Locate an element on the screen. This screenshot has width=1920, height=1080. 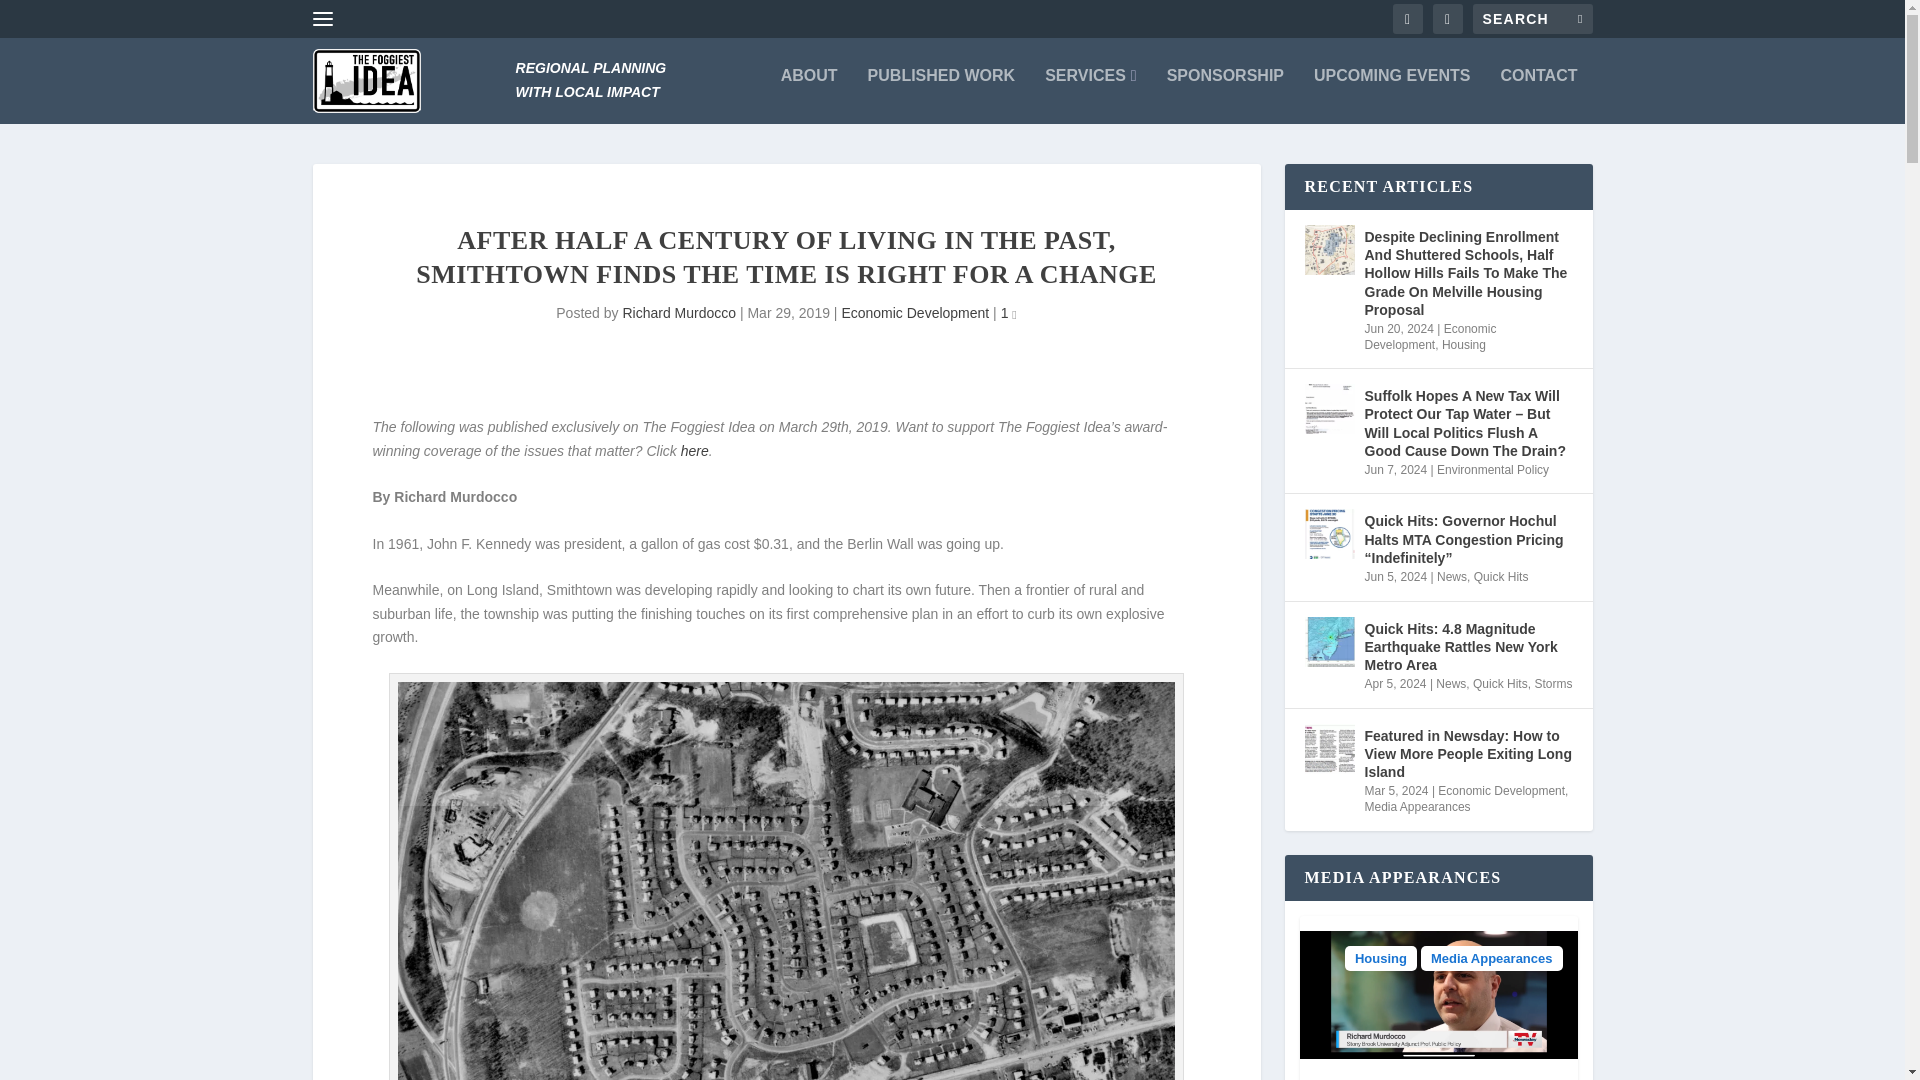
Richard Murdocco is located at coordinates (678, 312).